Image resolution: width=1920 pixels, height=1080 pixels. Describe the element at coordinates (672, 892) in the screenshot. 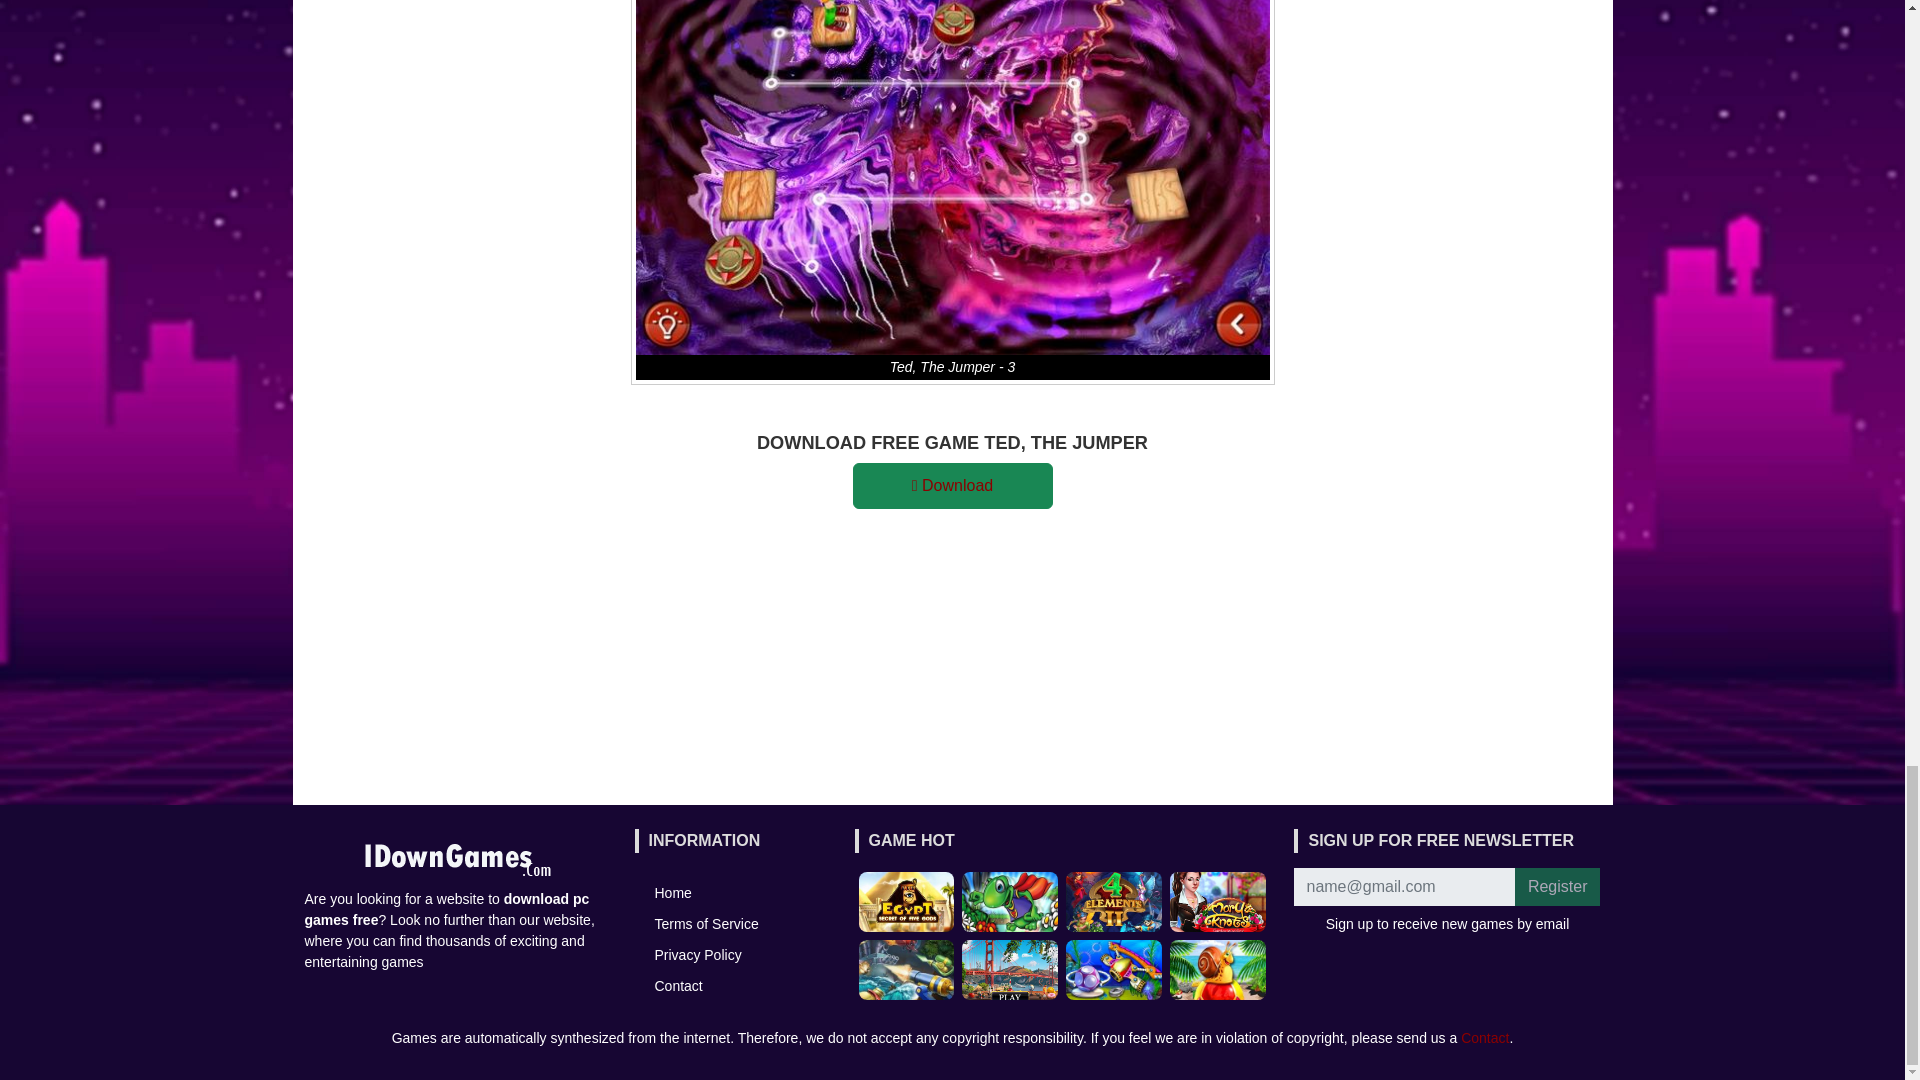

I see `Home` at that location.